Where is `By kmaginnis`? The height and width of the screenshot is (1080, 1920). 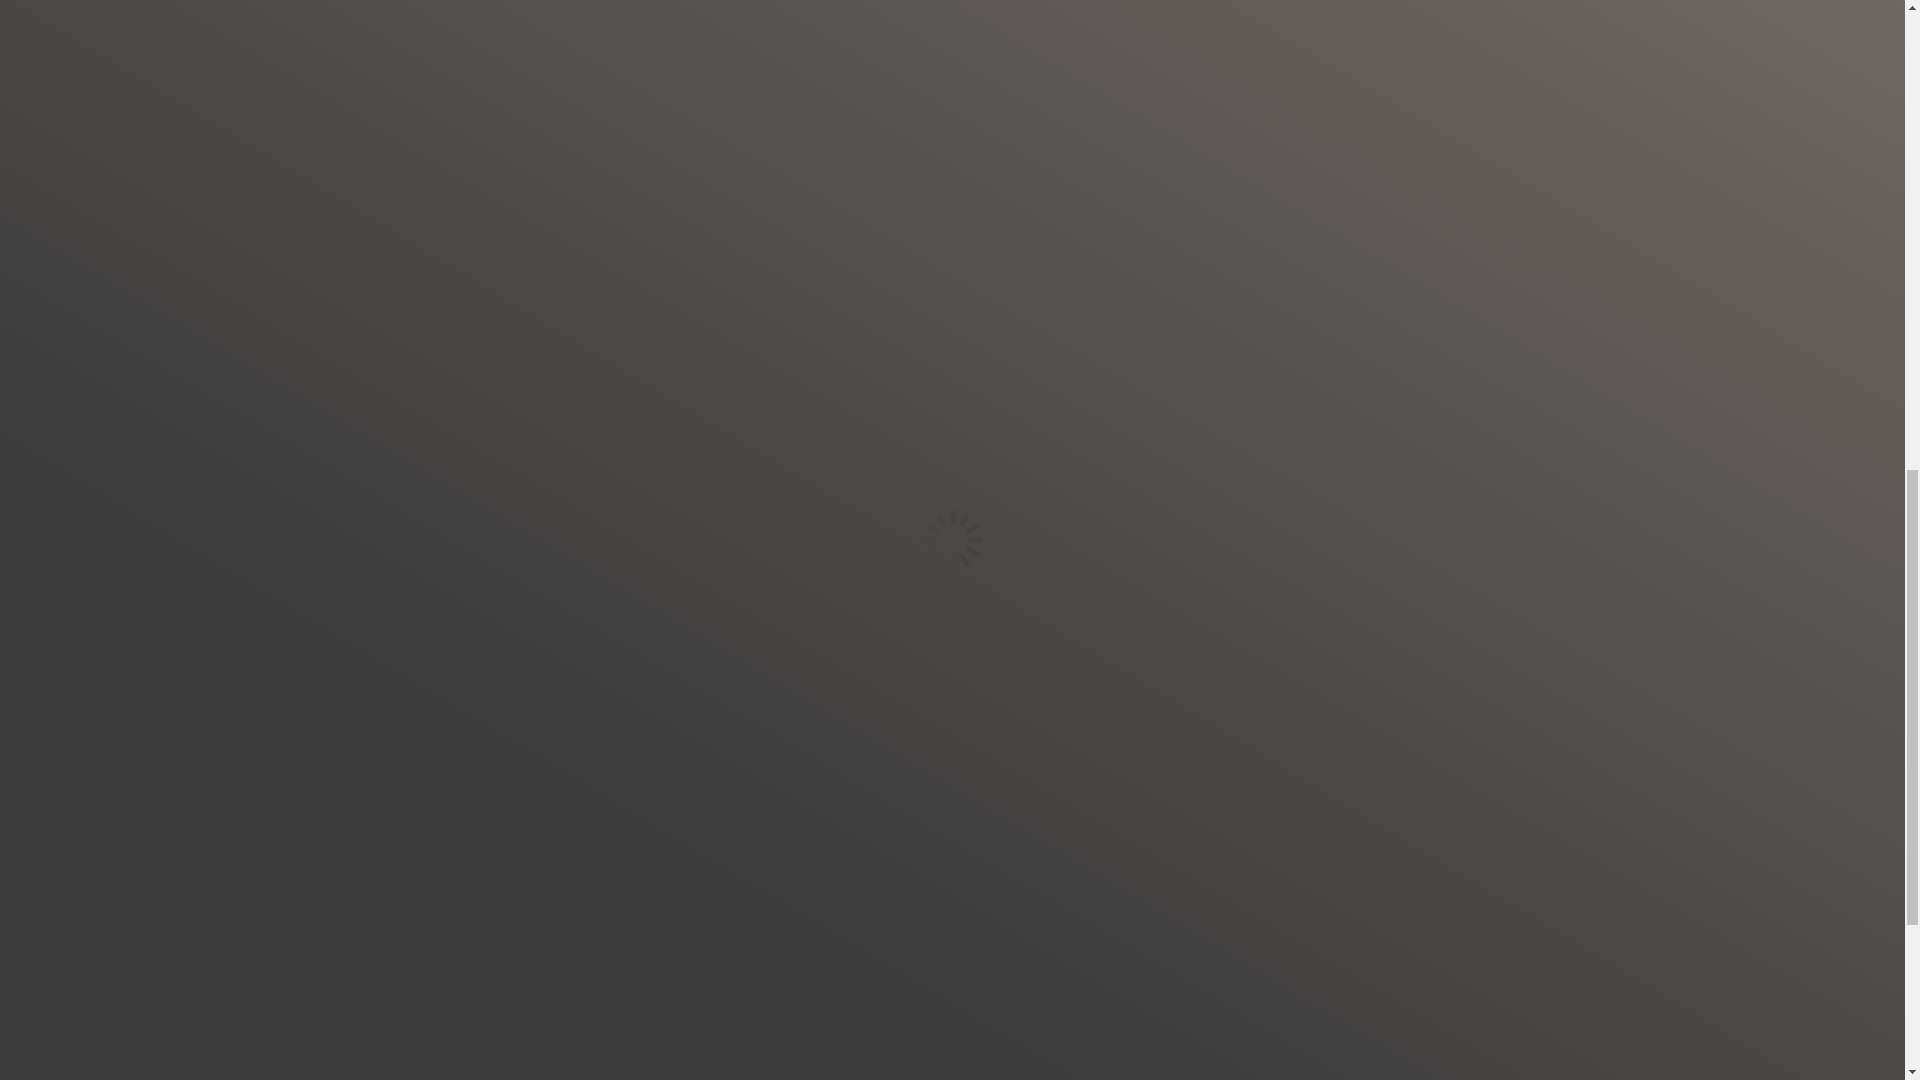 By kmaginnis is located at coordinates (810, 612).